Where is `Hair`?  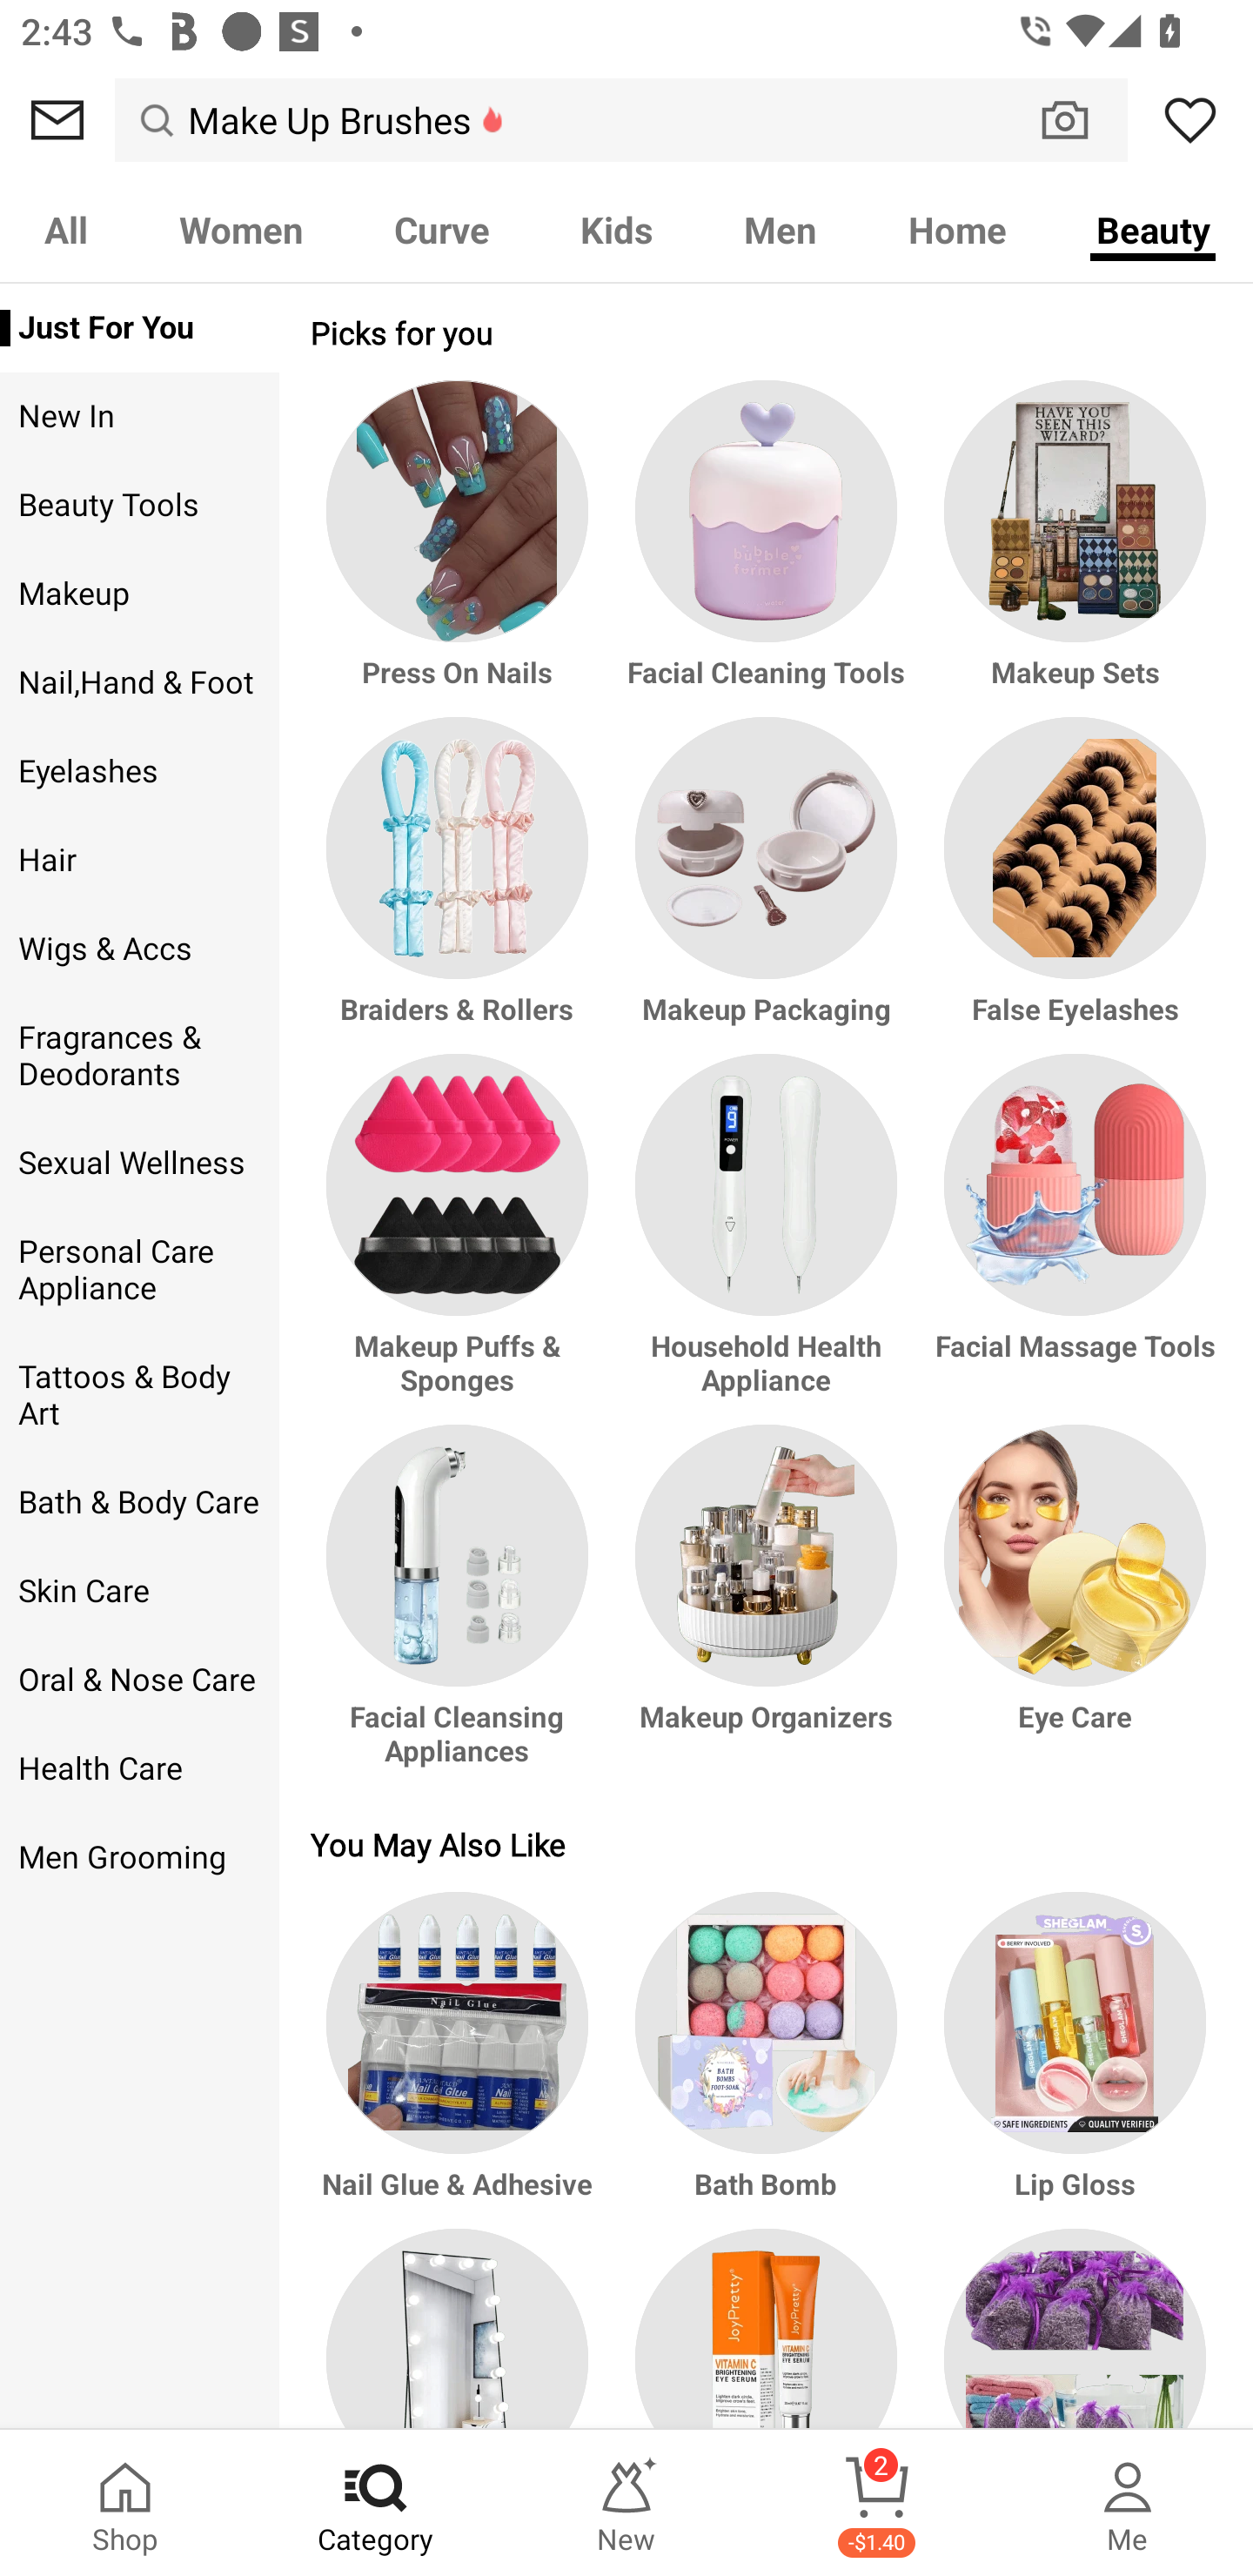 Hair is located at coordinates (139, 860).